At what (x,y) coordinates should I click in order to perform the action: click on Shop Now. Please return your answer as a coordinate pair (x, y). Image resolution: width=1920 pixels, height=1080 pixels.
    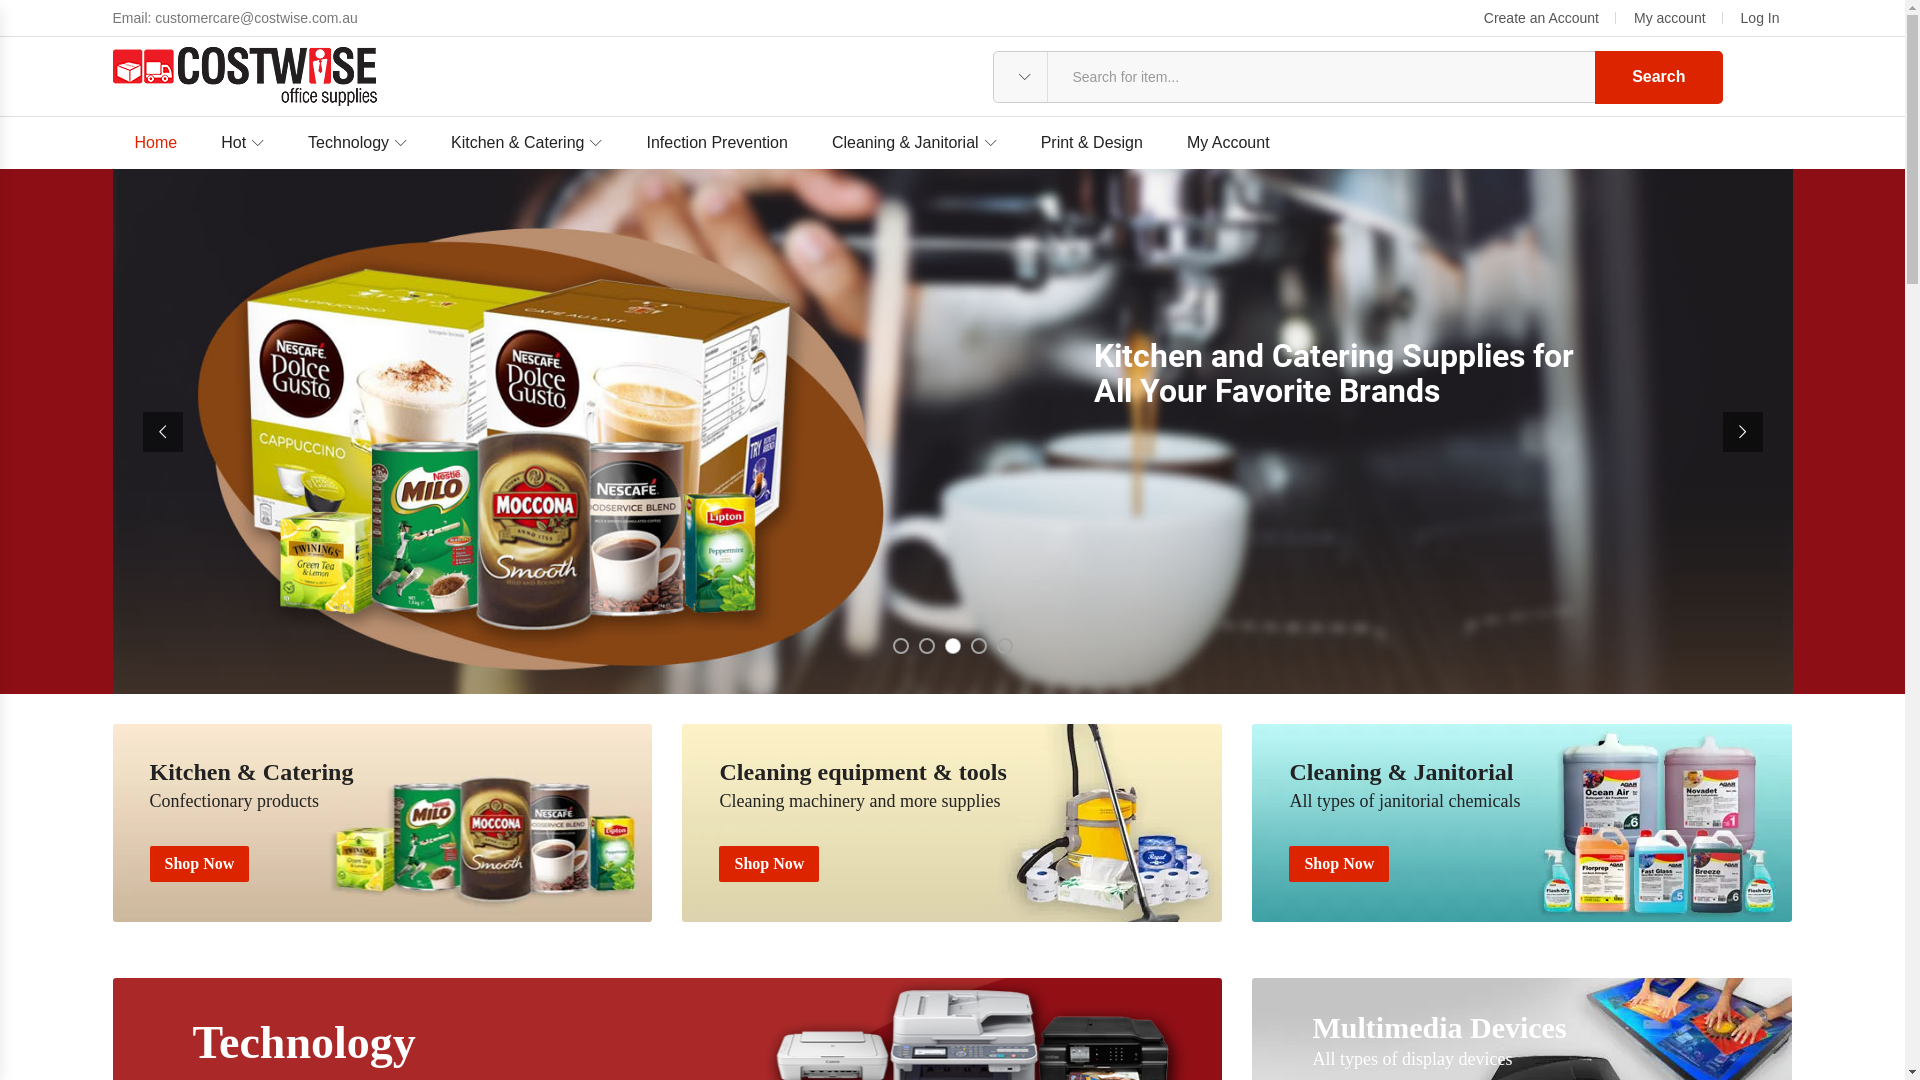
    Looking at the image, I should click on (200, 864).